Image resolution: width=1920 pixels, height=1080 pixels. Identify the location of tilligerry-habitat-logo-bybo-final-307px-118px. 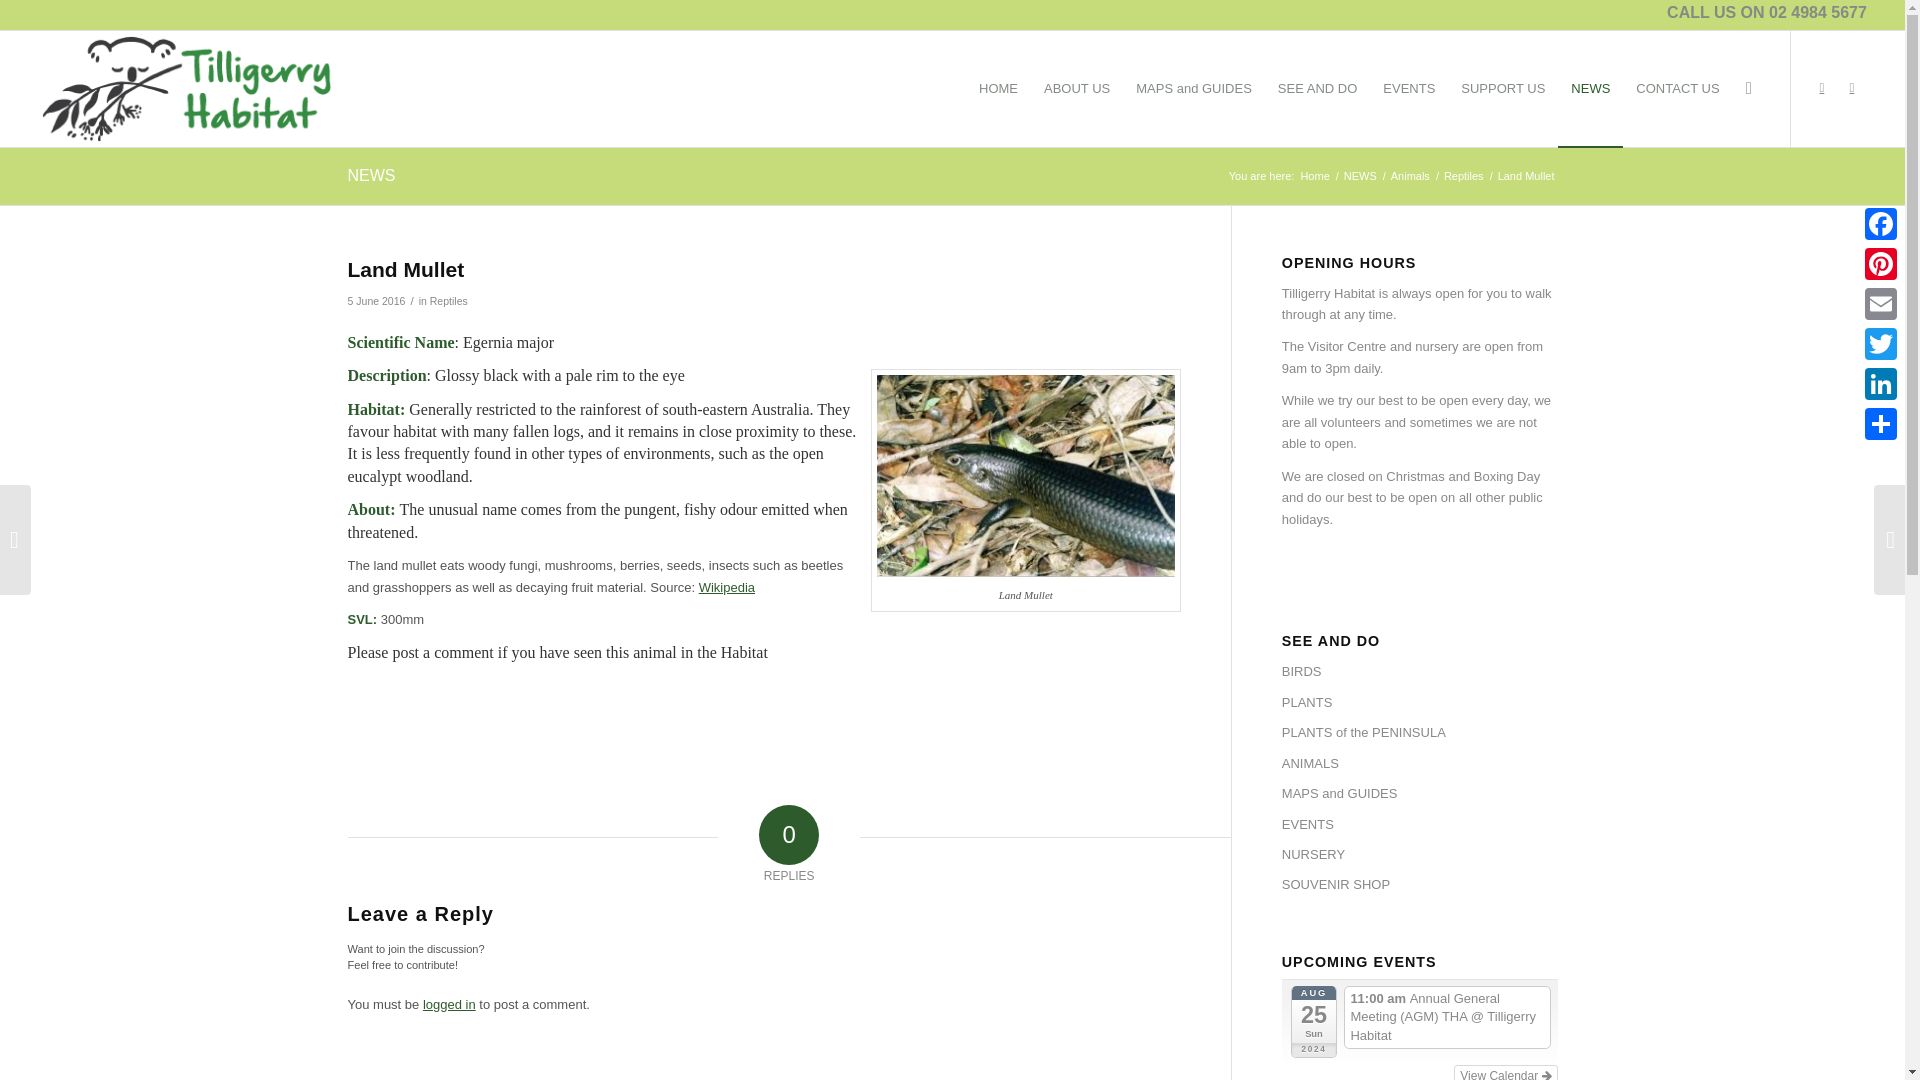
(188, 88).